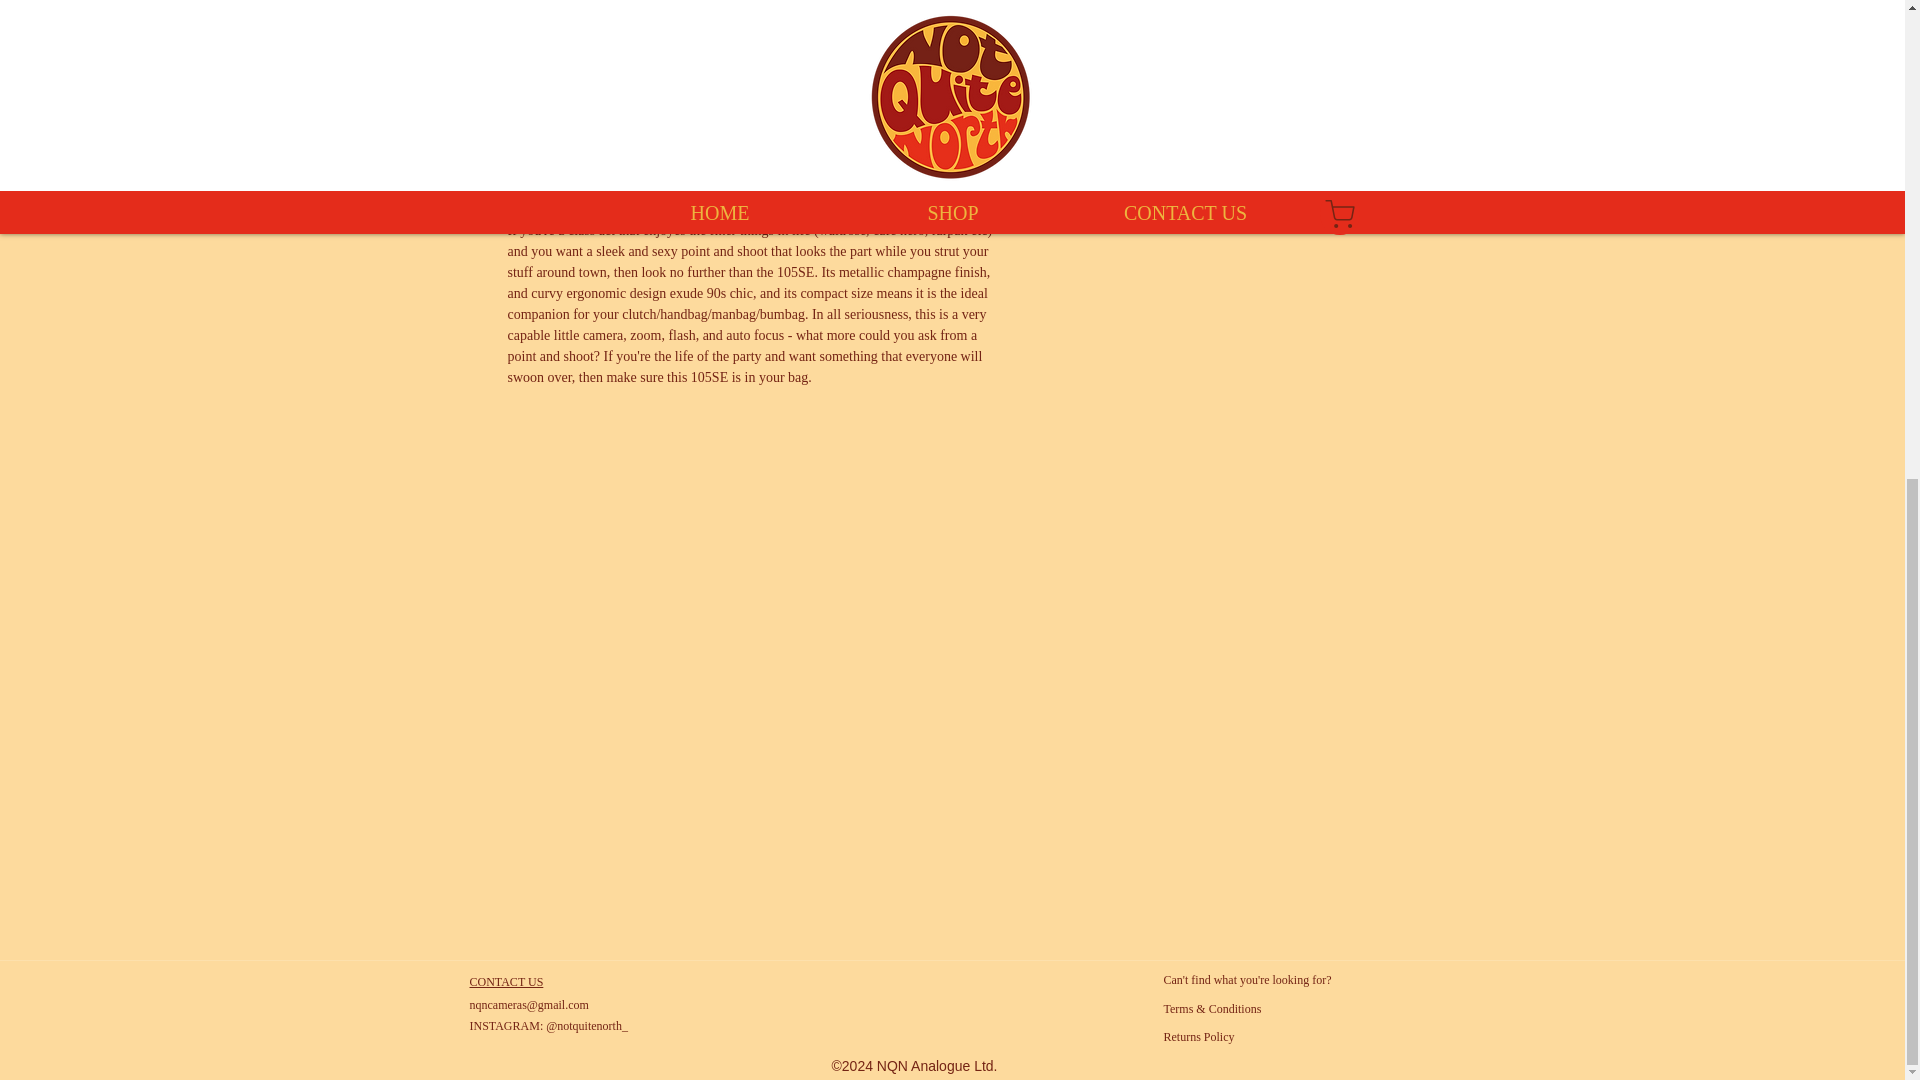 The height and width of the screenshot is (1080, 1920). What do you see at coordinates (1220, 130) in the screenshot?
I see `SHIPPING INFO` at bounding box center [1220, 130].